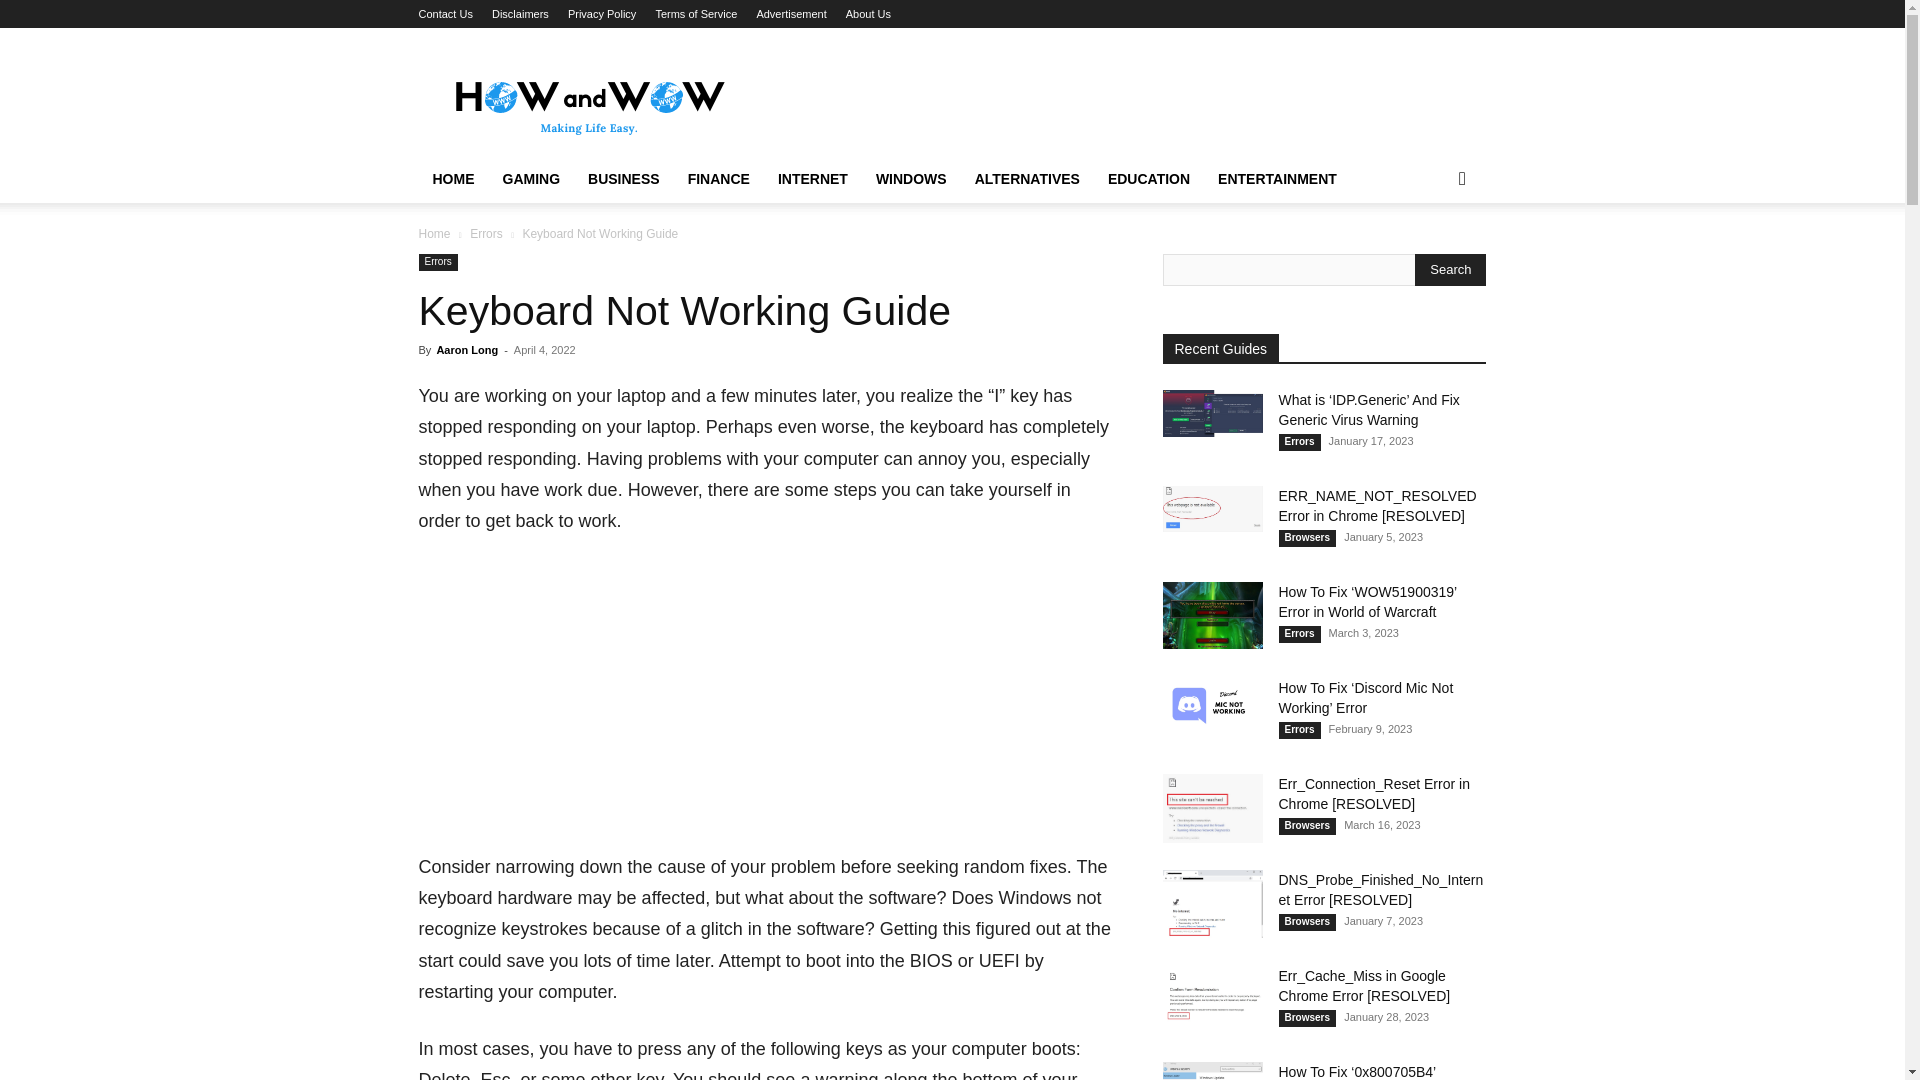 The width and height of the screenshot is (1920, 1080). Describe the element at coordinates (1028, 179) in the screenshot. I see `ALTERNATIVES` at that location.